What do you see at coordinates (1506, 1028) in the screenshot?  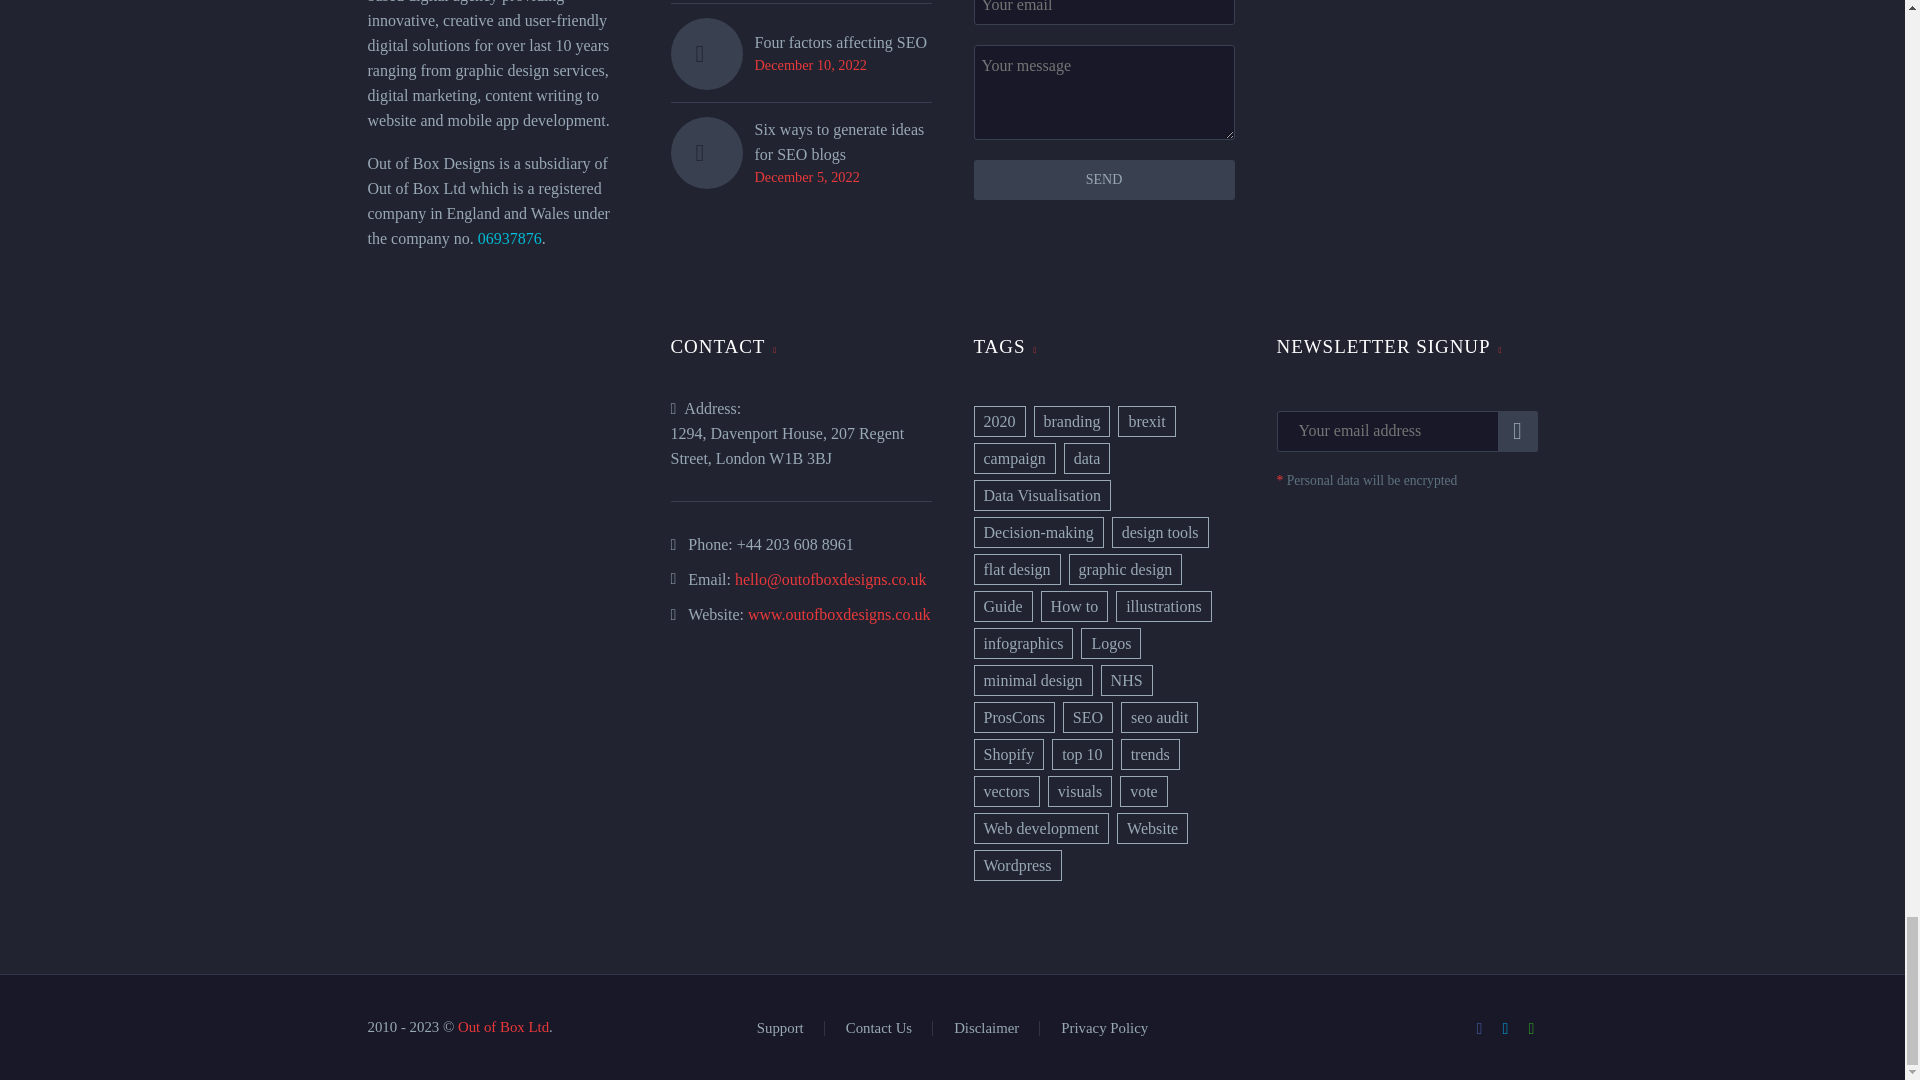 I see `Twitter` at bounding box center [1506, 1028].